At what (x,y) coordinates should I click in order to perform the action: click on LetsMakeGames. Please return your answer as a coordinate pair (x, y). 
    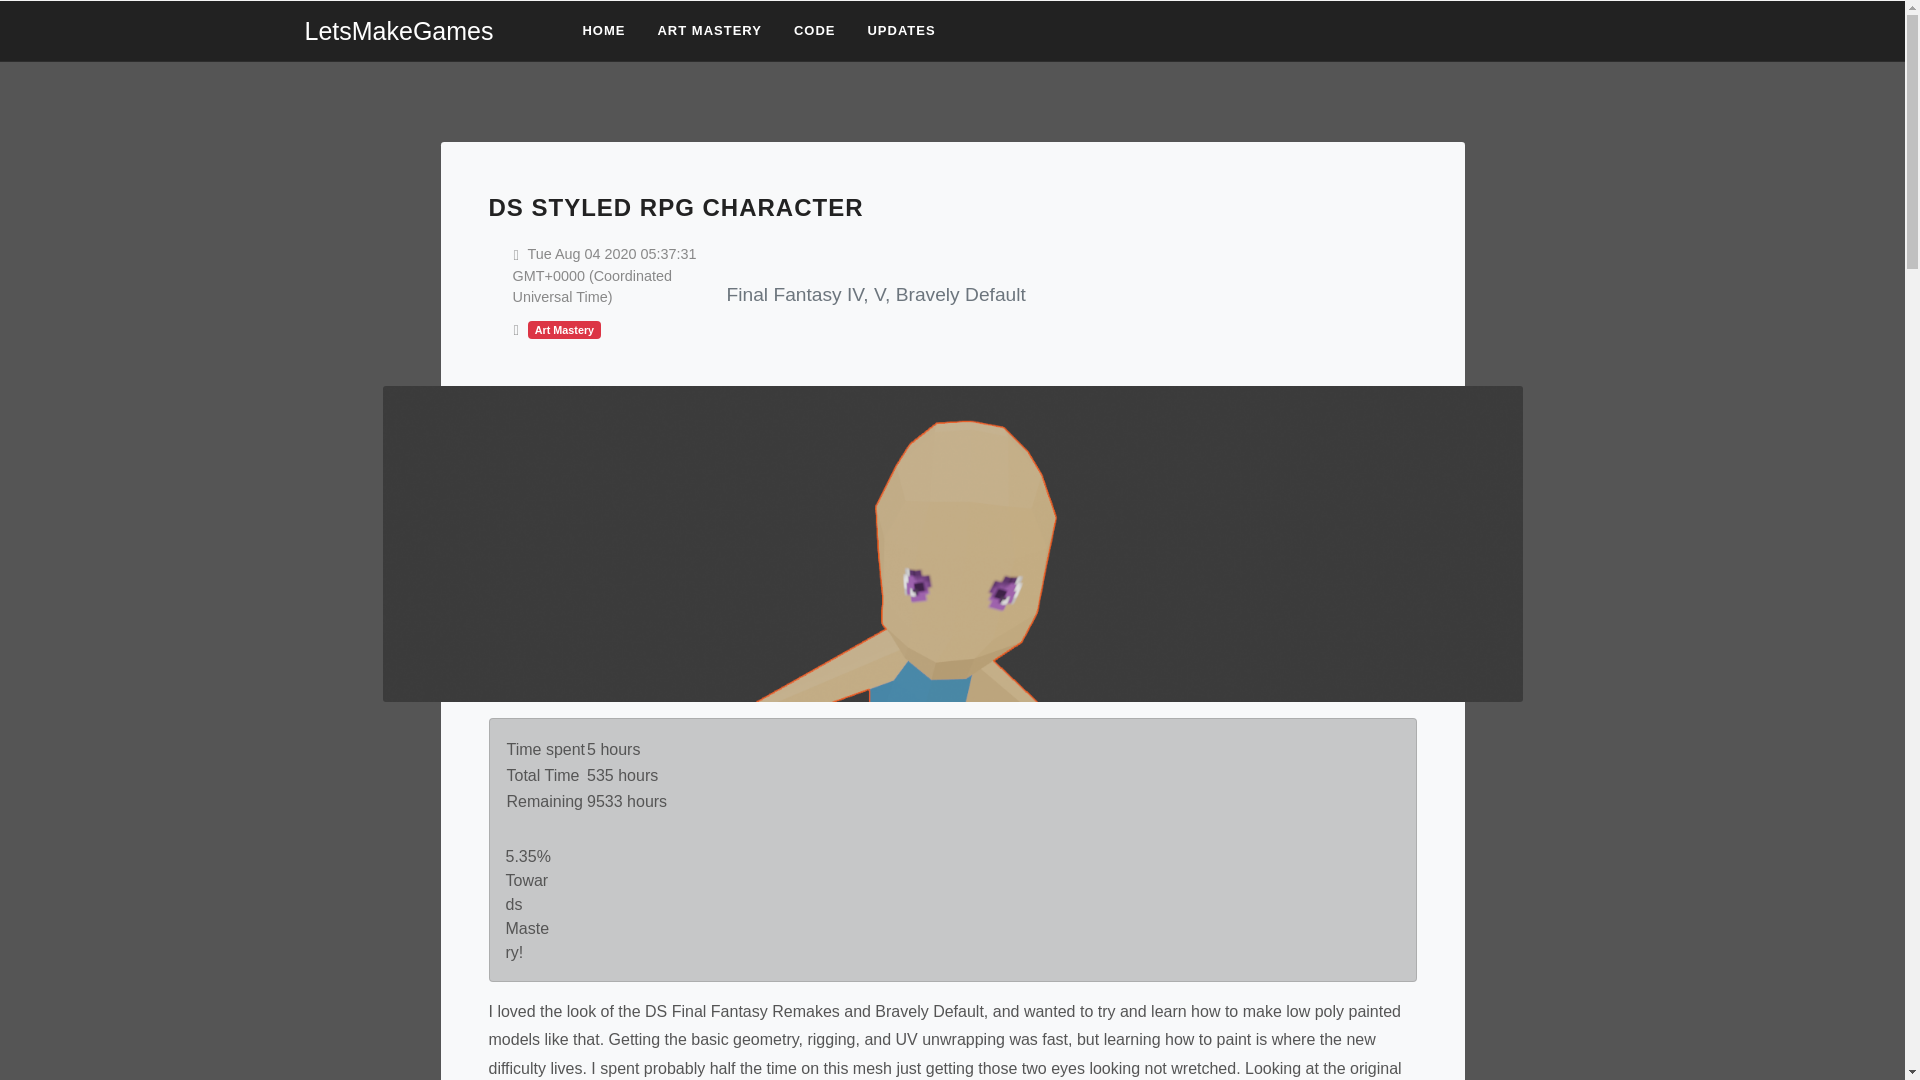
    Looking at the image, I should click on (423, 31).